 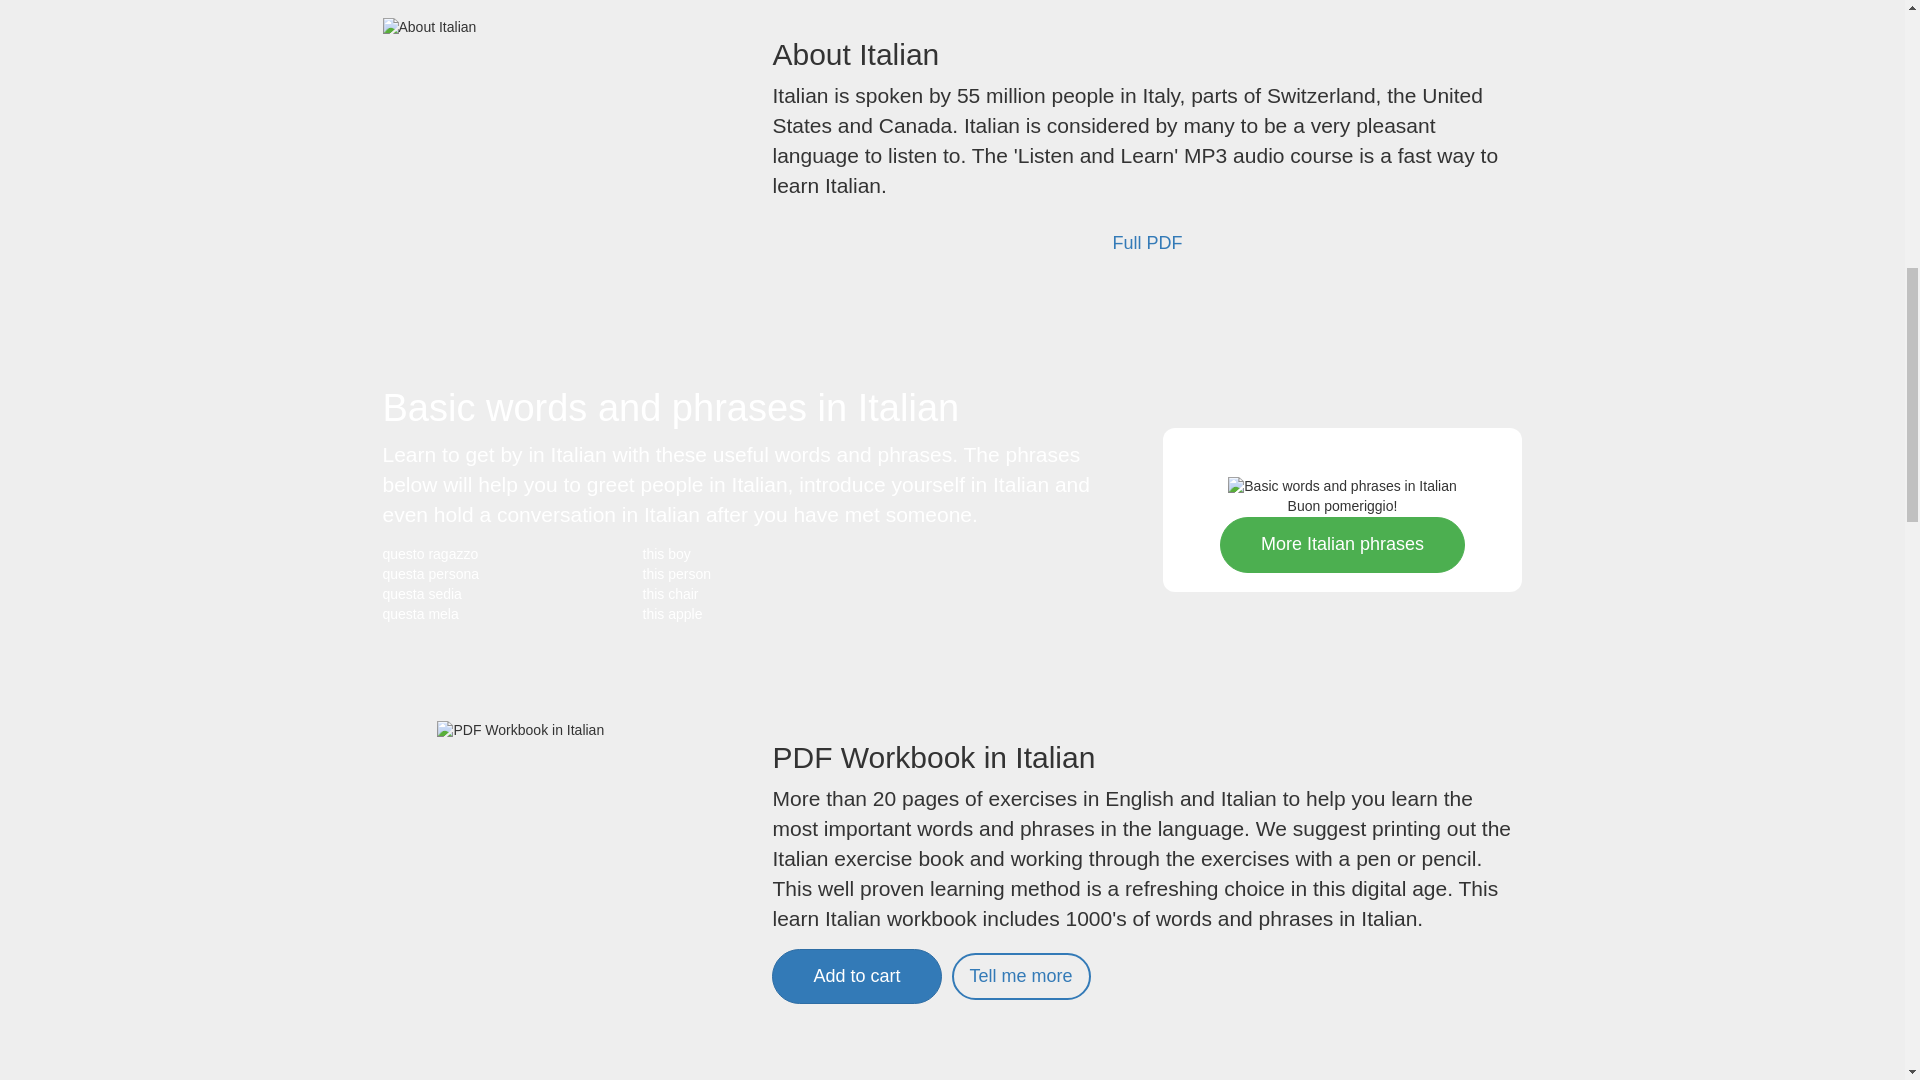 I want to click on Learn Italian book - PDF Workbook in Italian, so click(x=856, y=976).